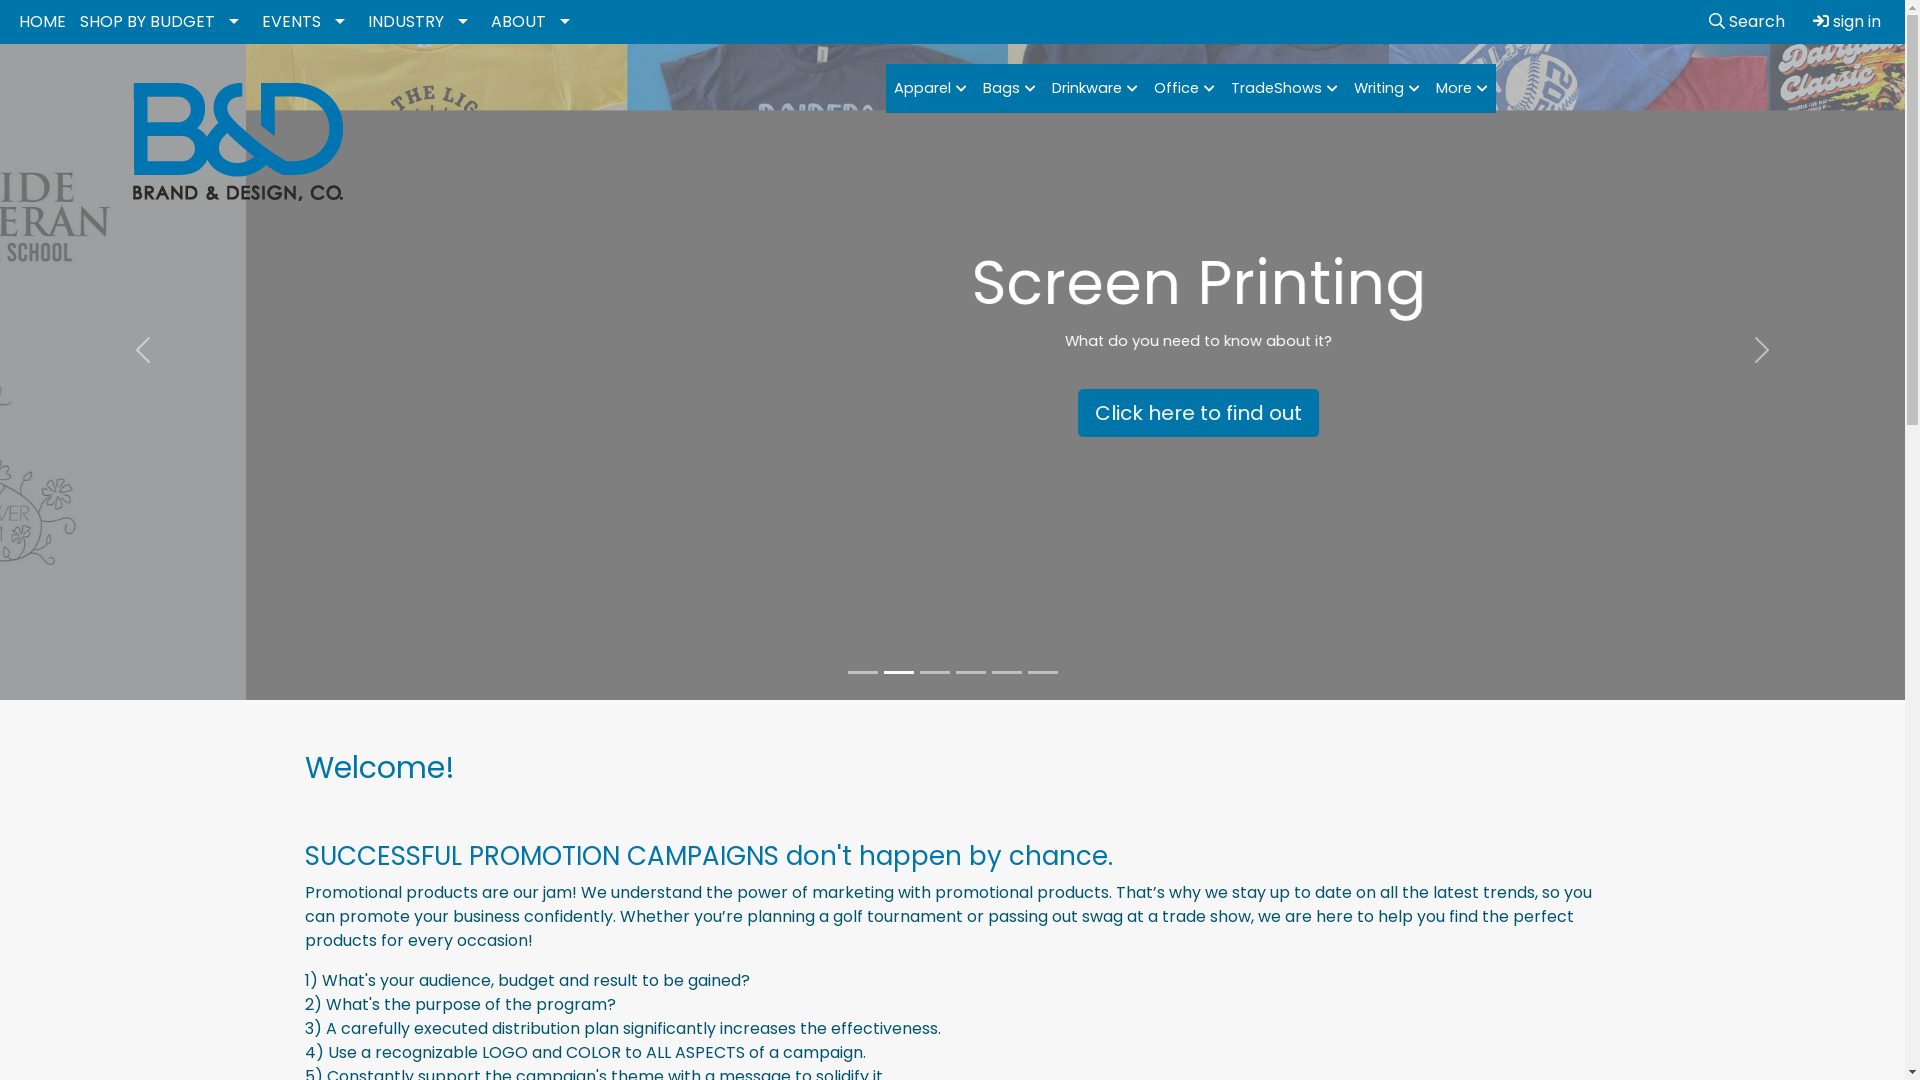 The height and width of the screenshot is (1080, 1920). I want to click on sign in, so click(1847, 22).